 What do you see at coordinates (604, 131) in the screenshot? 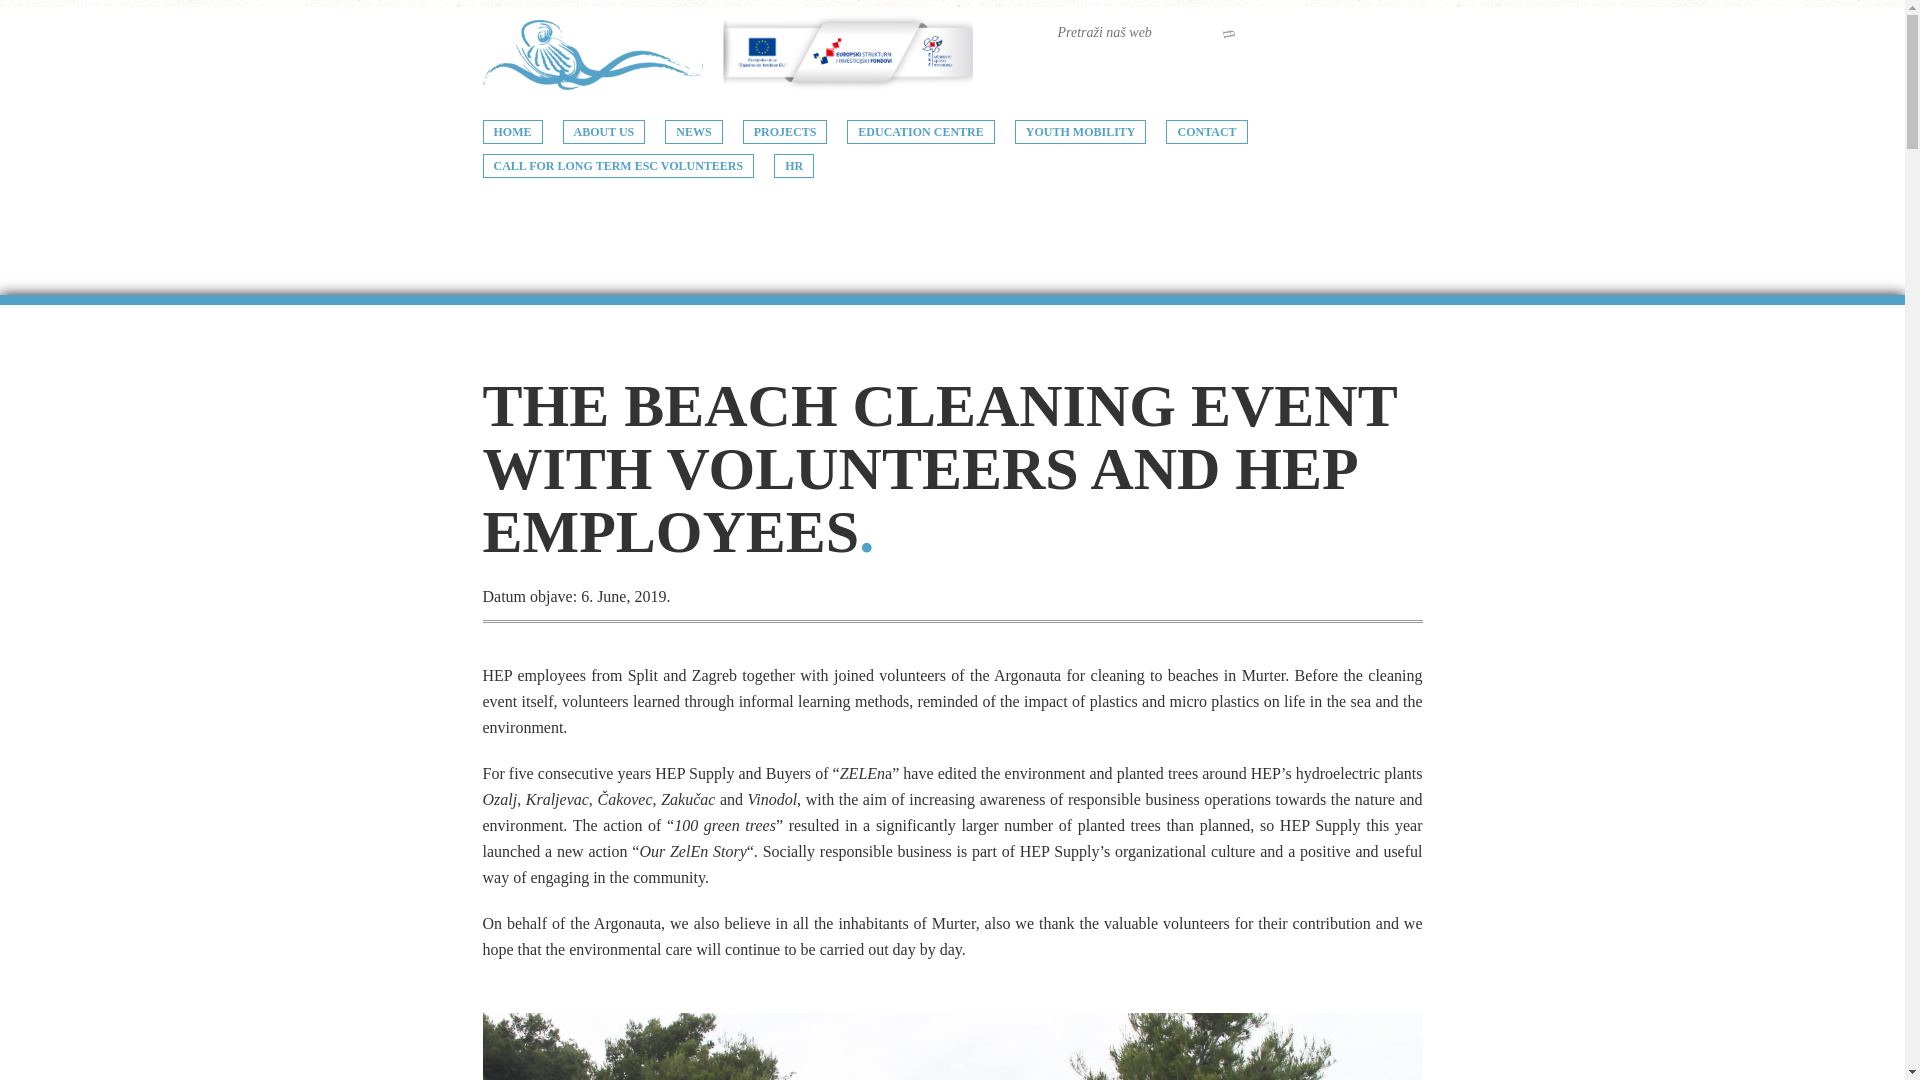
I see `ABOUT US` at bounding box center [604, 131].